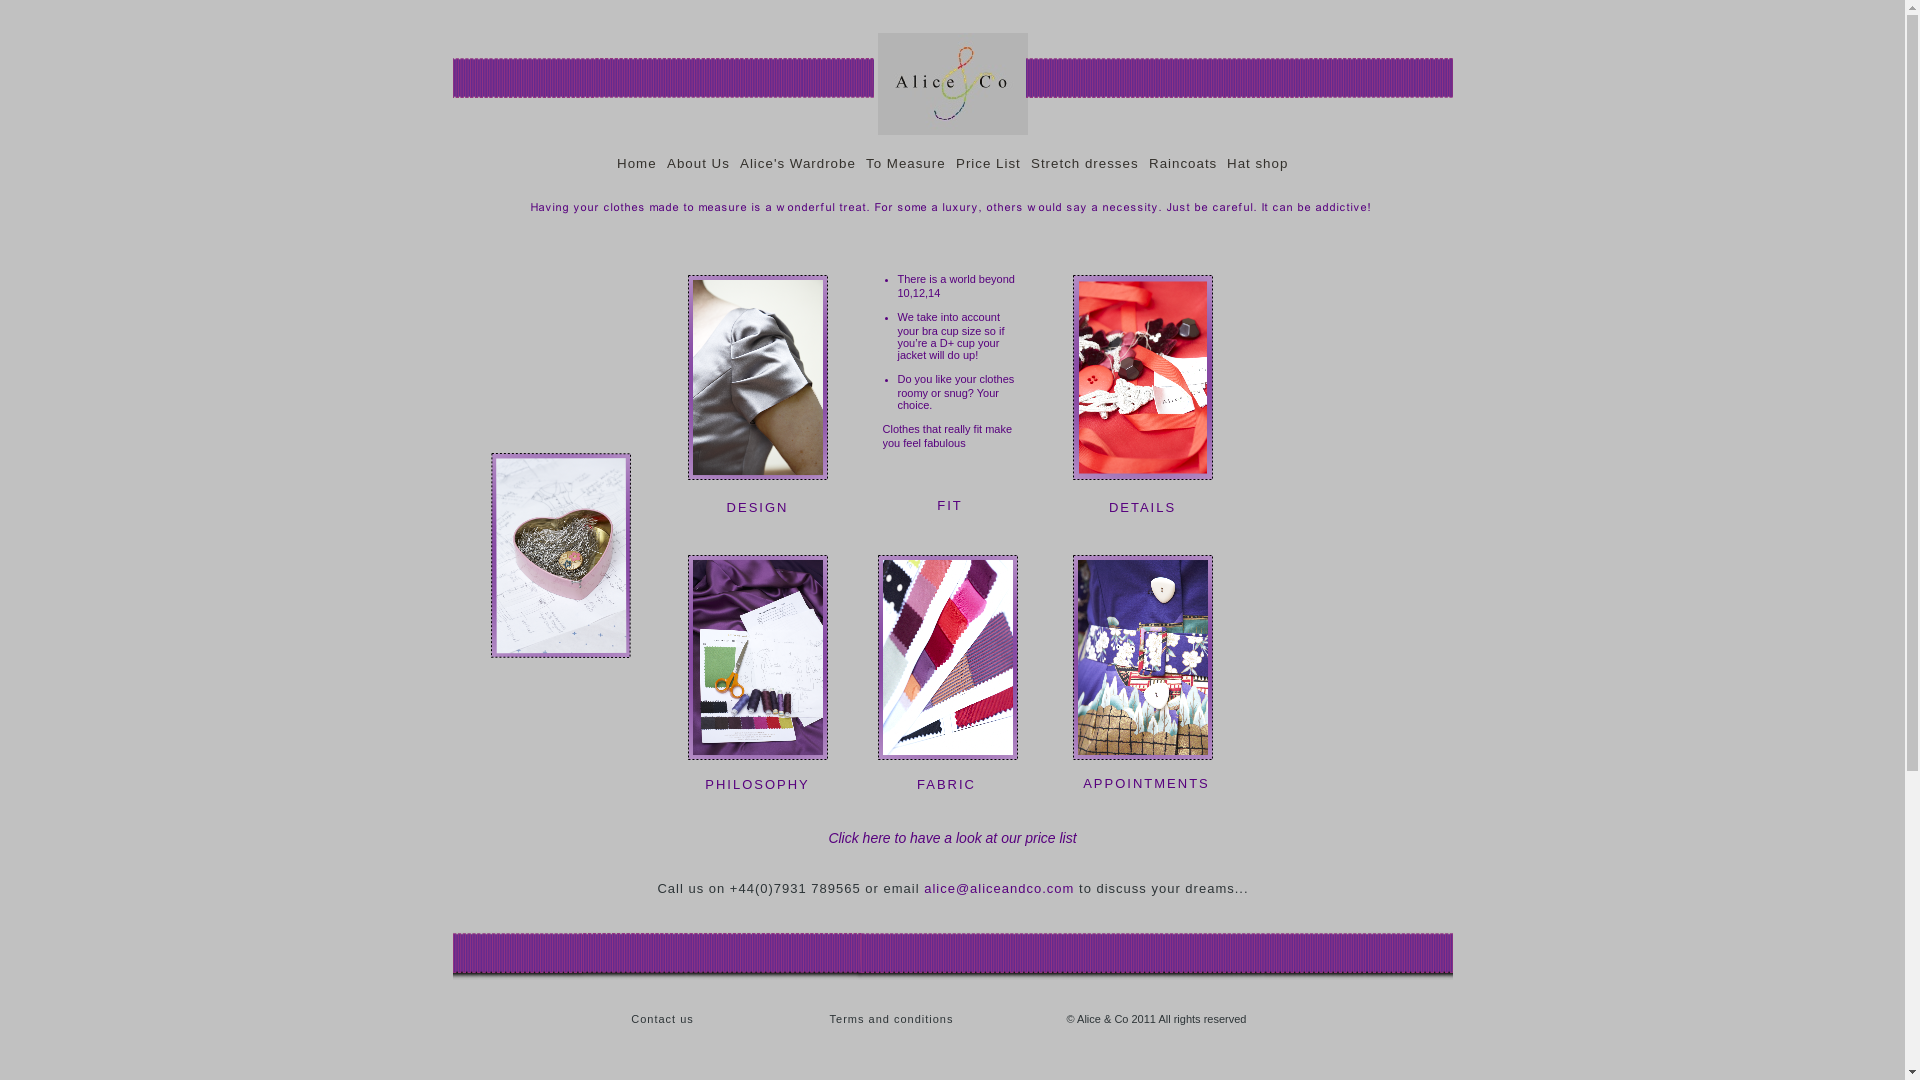  Describe the element at coordinates (1182, 162) in the screenshot. I see `Raincoats` at that location.